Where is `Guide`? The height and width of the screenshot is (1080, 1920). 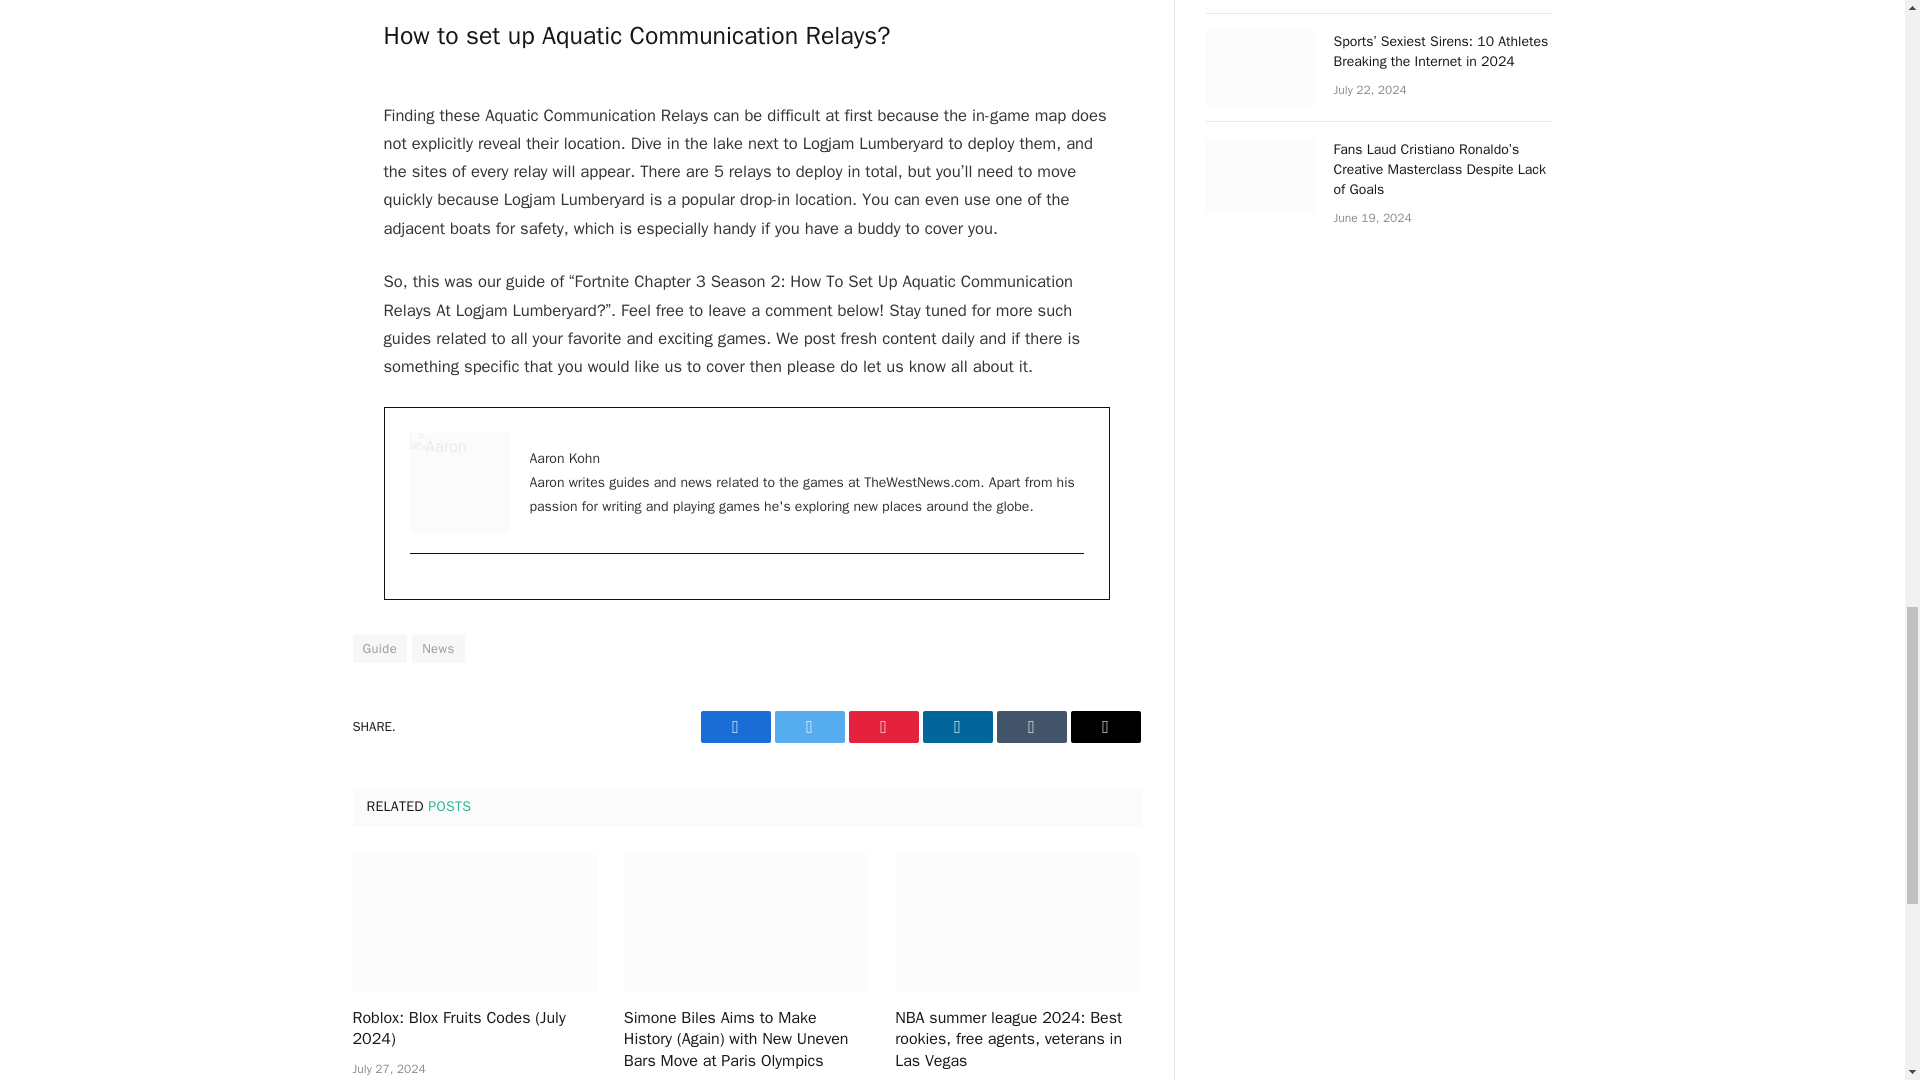 Guide is located at coordinates (379, 649).